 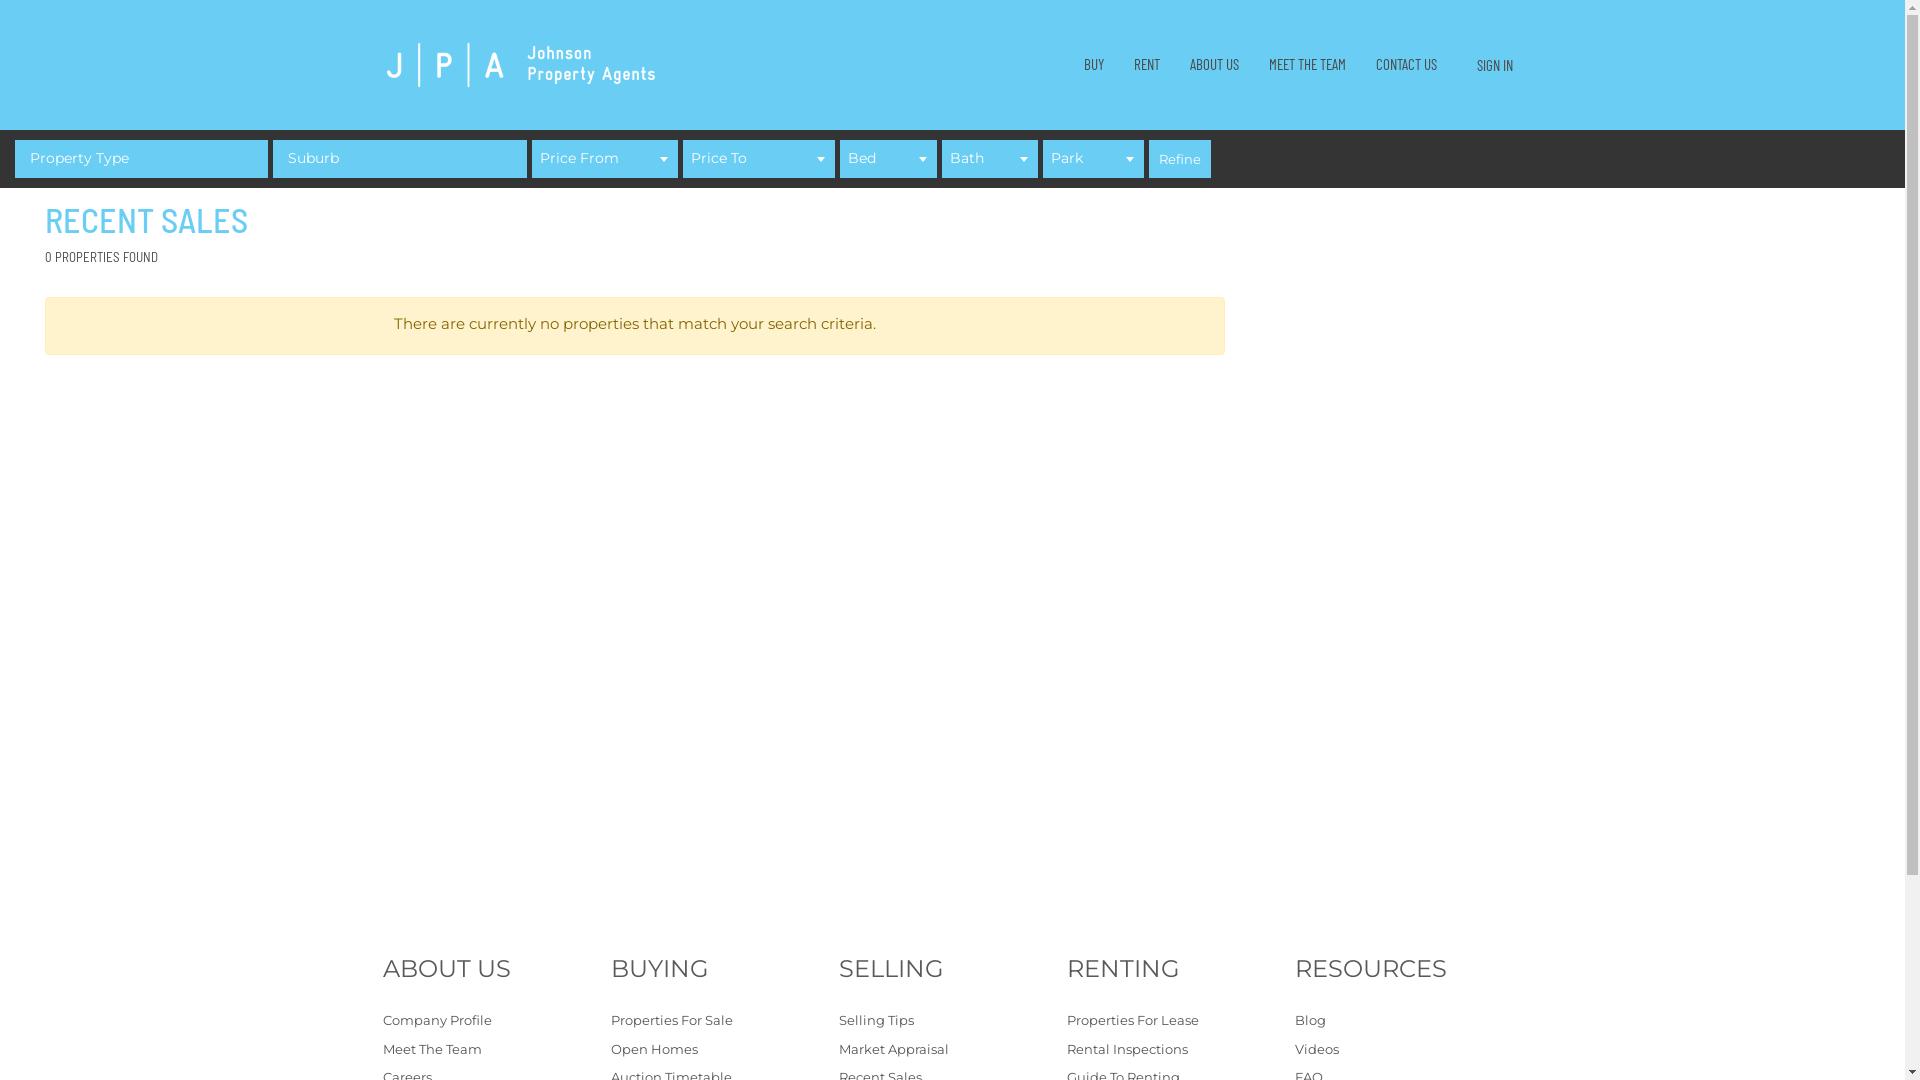 I want to click on RENTING, so click(x=1180, y=969).